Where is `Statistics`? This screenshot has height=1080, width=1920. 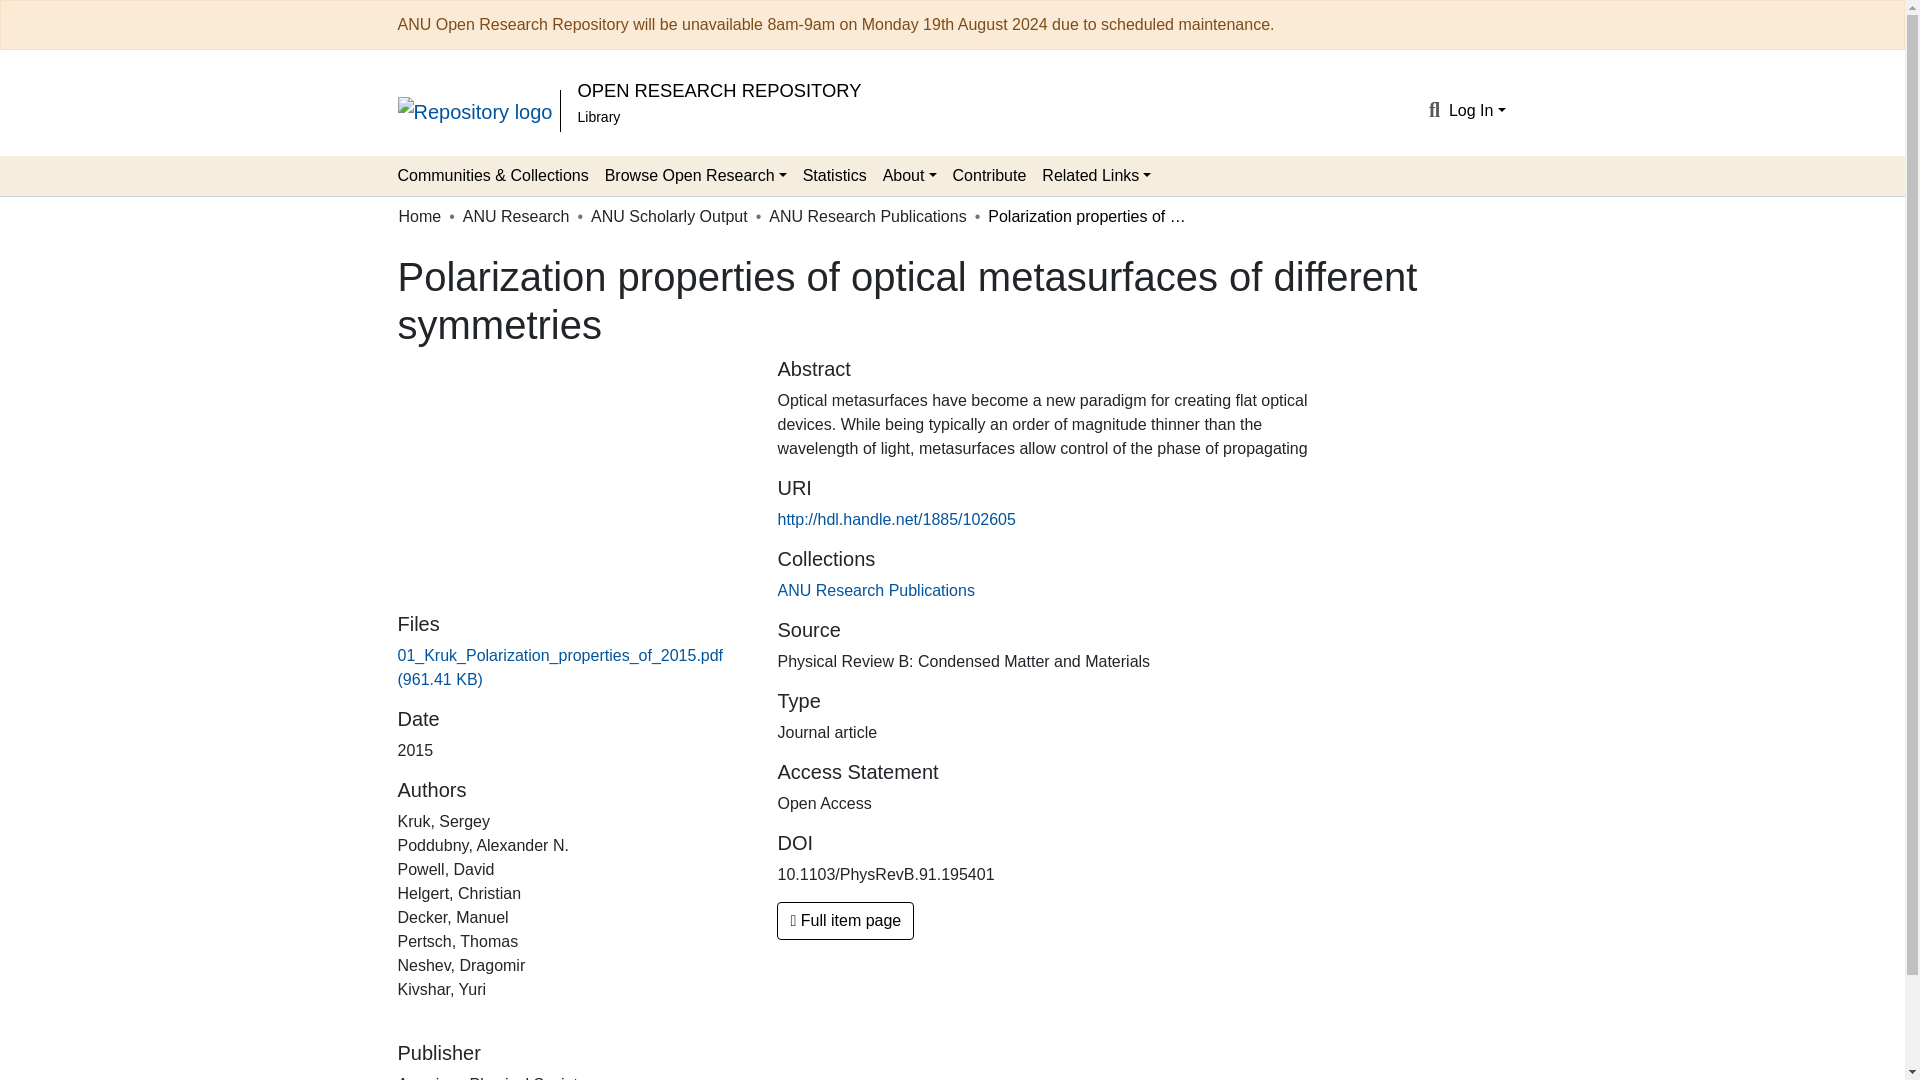
Statistics is located at coordinates (834, 175).